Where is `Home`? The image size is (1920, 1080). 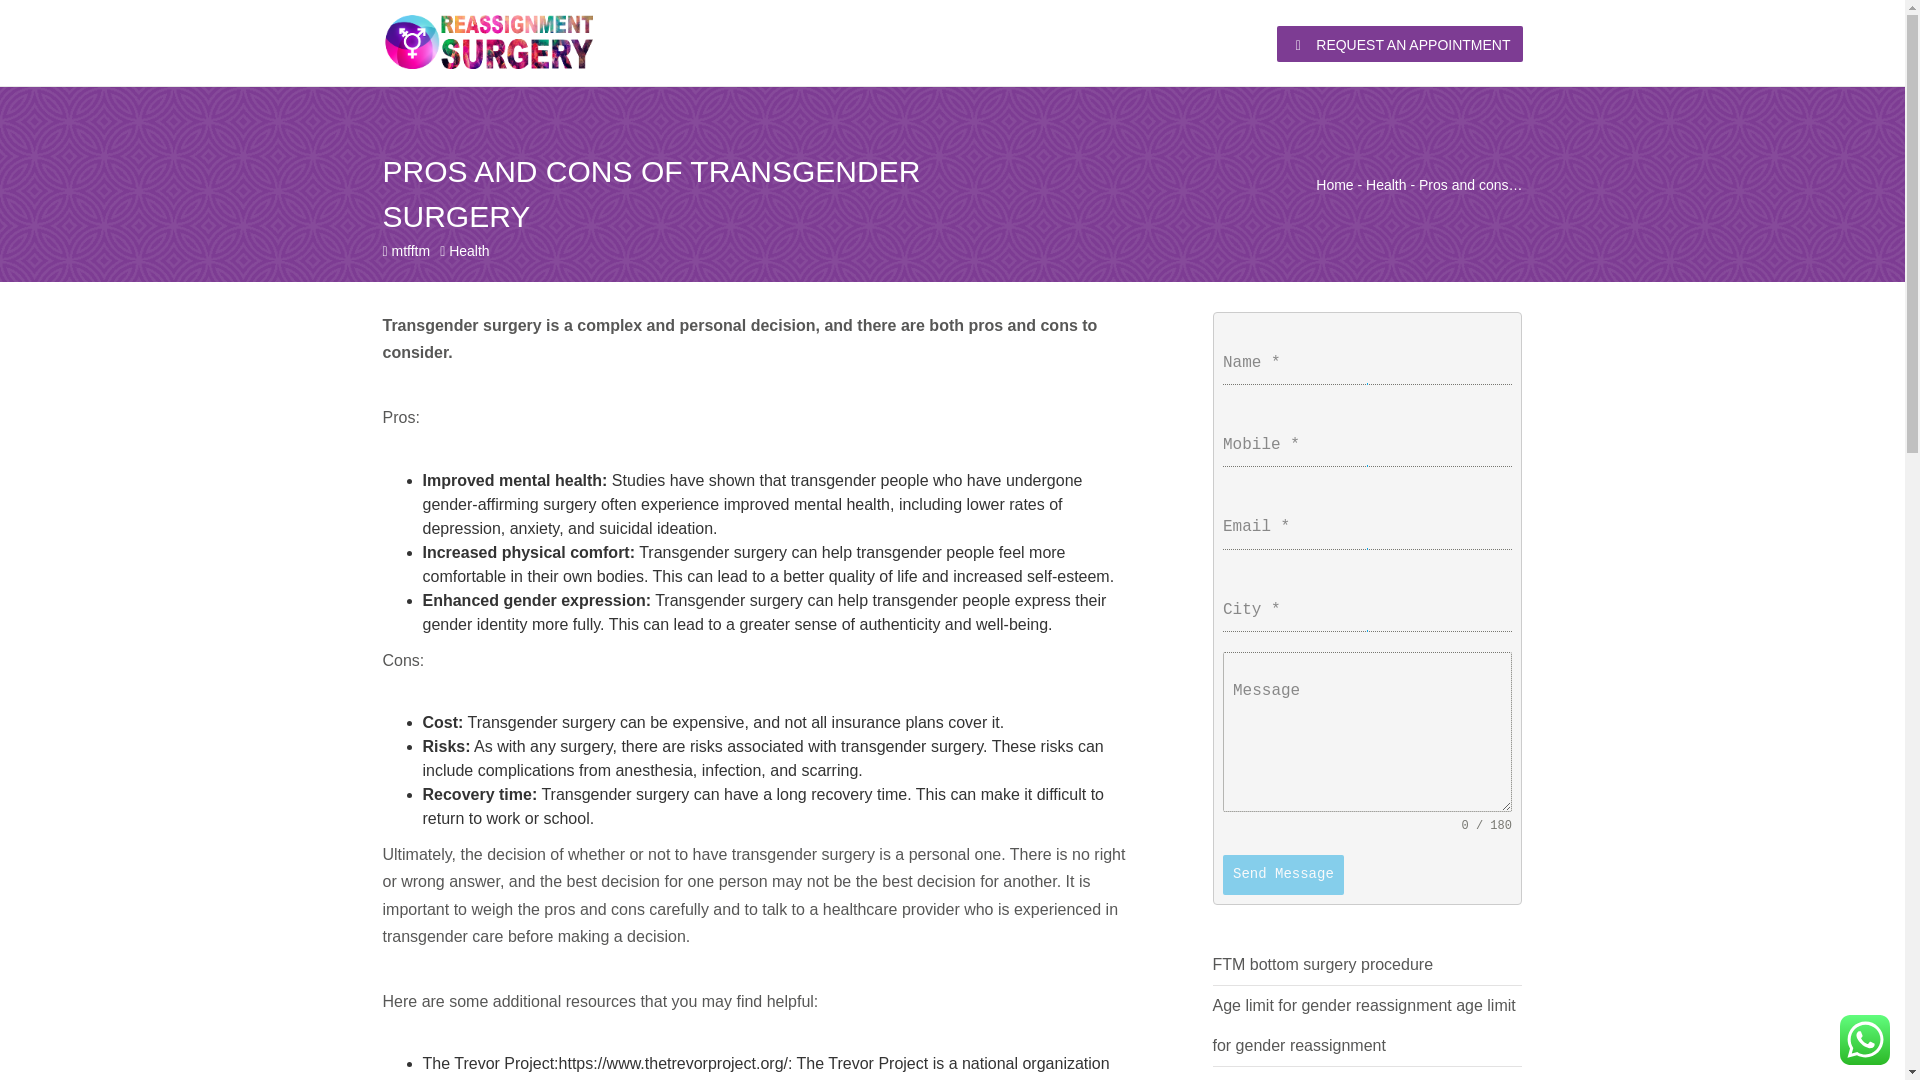
Home is located at coordinates (1334, 185).